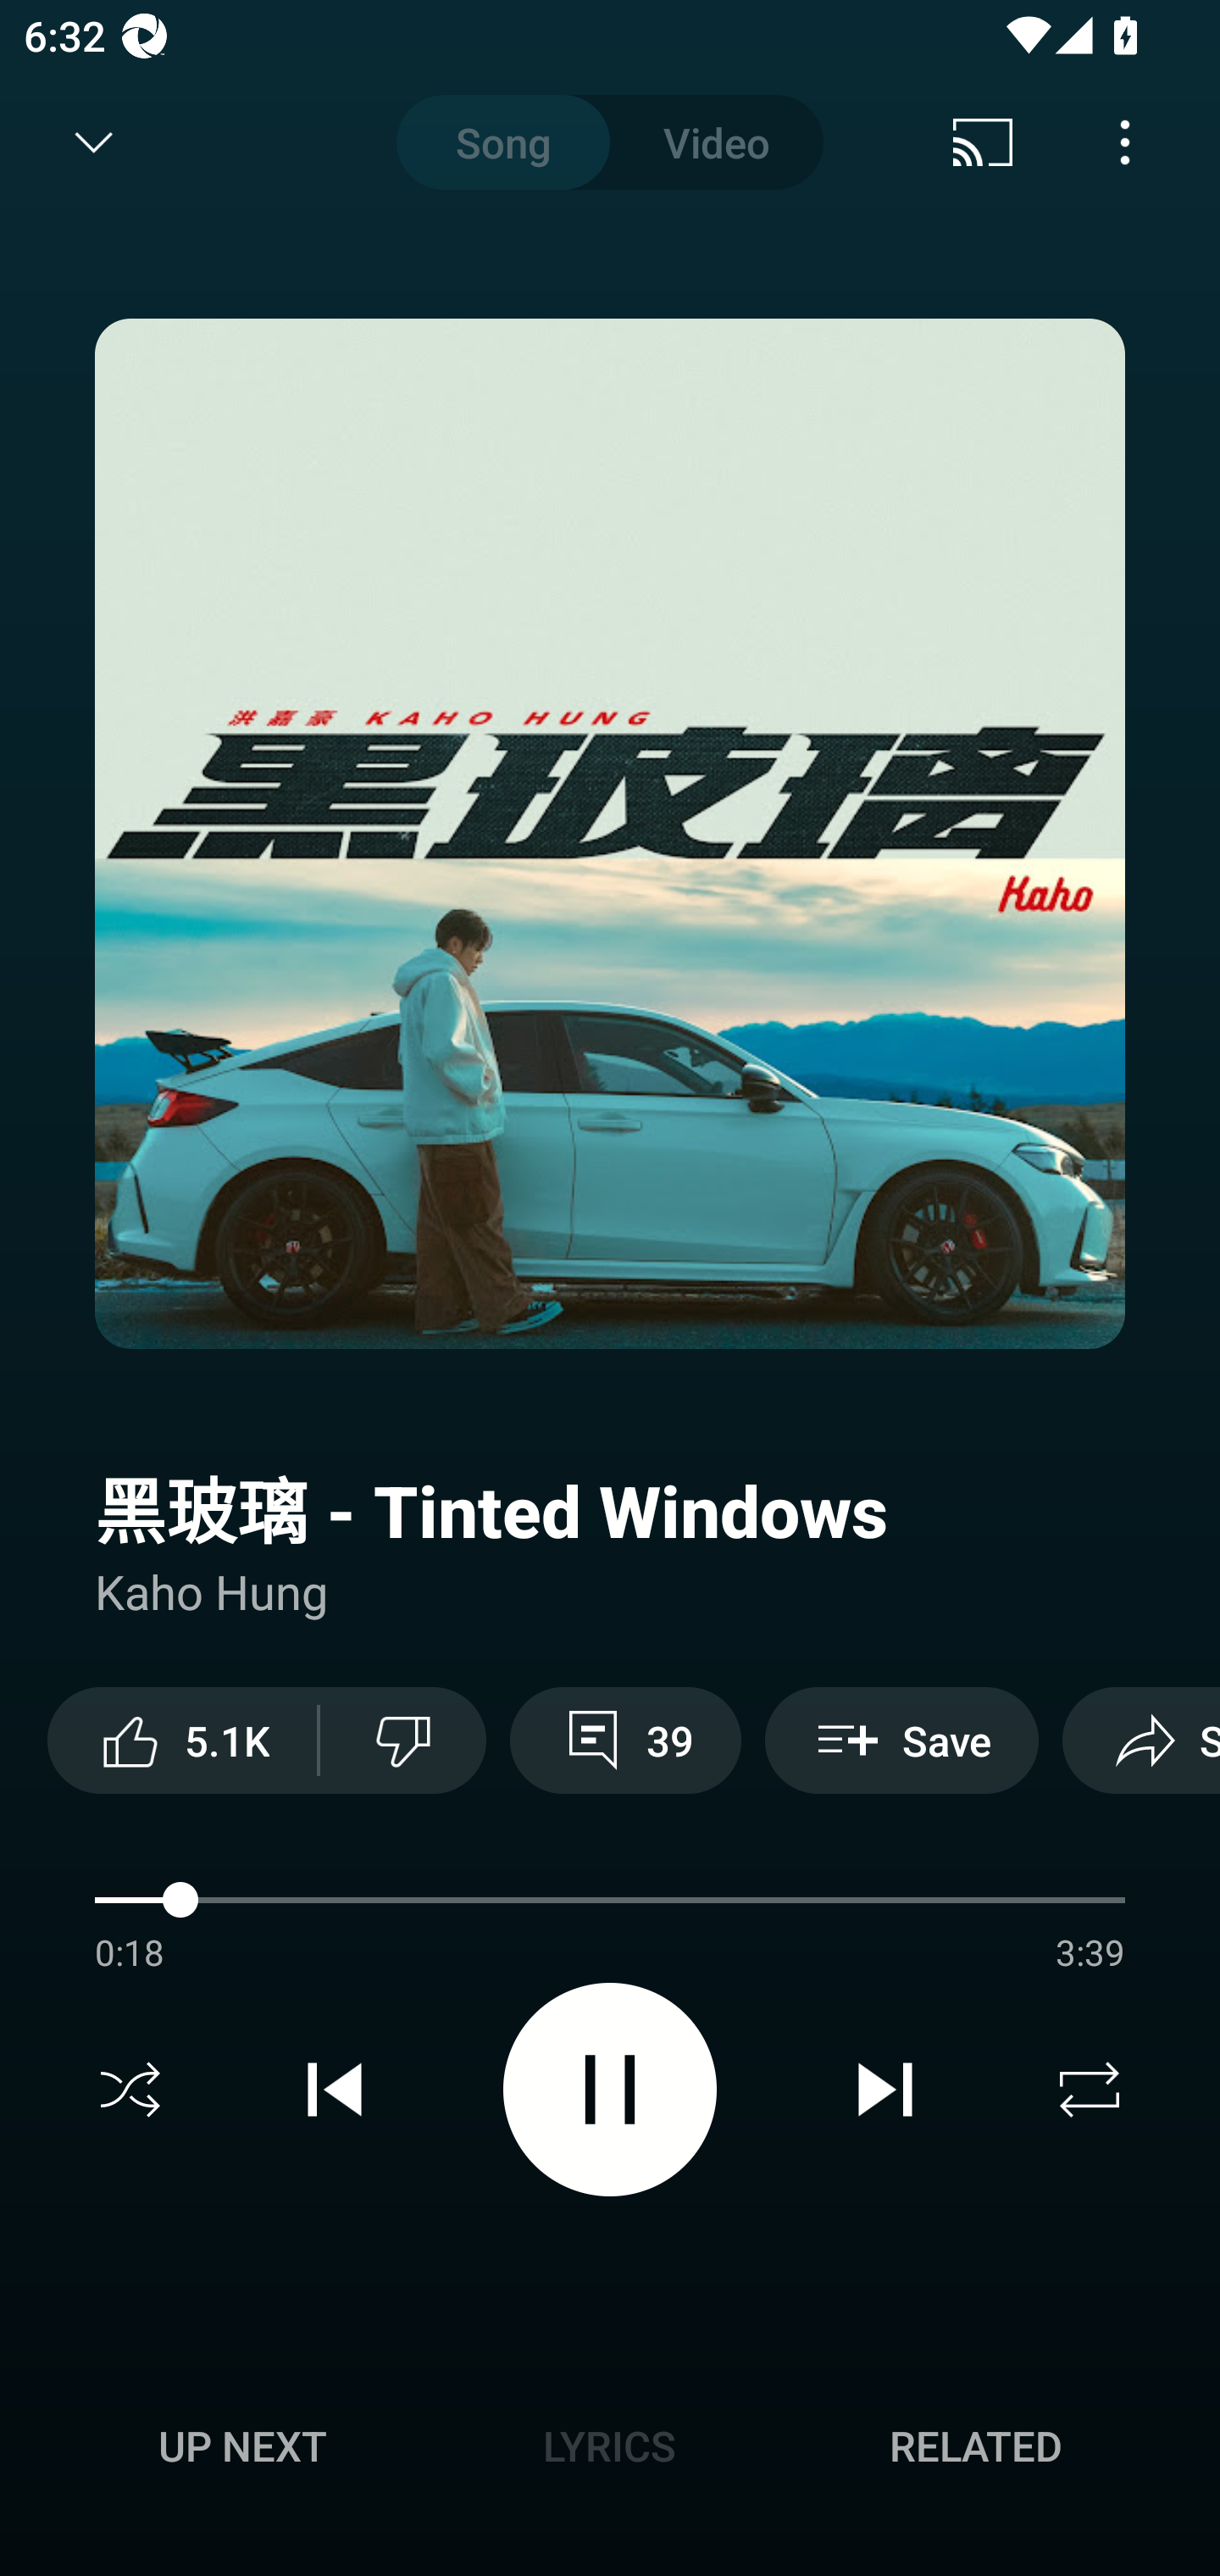 This screenshot has width=1220, height=2576. Describe the element at coordinates (335, 2090) in the screenshot. I see `Previous track` at that location.